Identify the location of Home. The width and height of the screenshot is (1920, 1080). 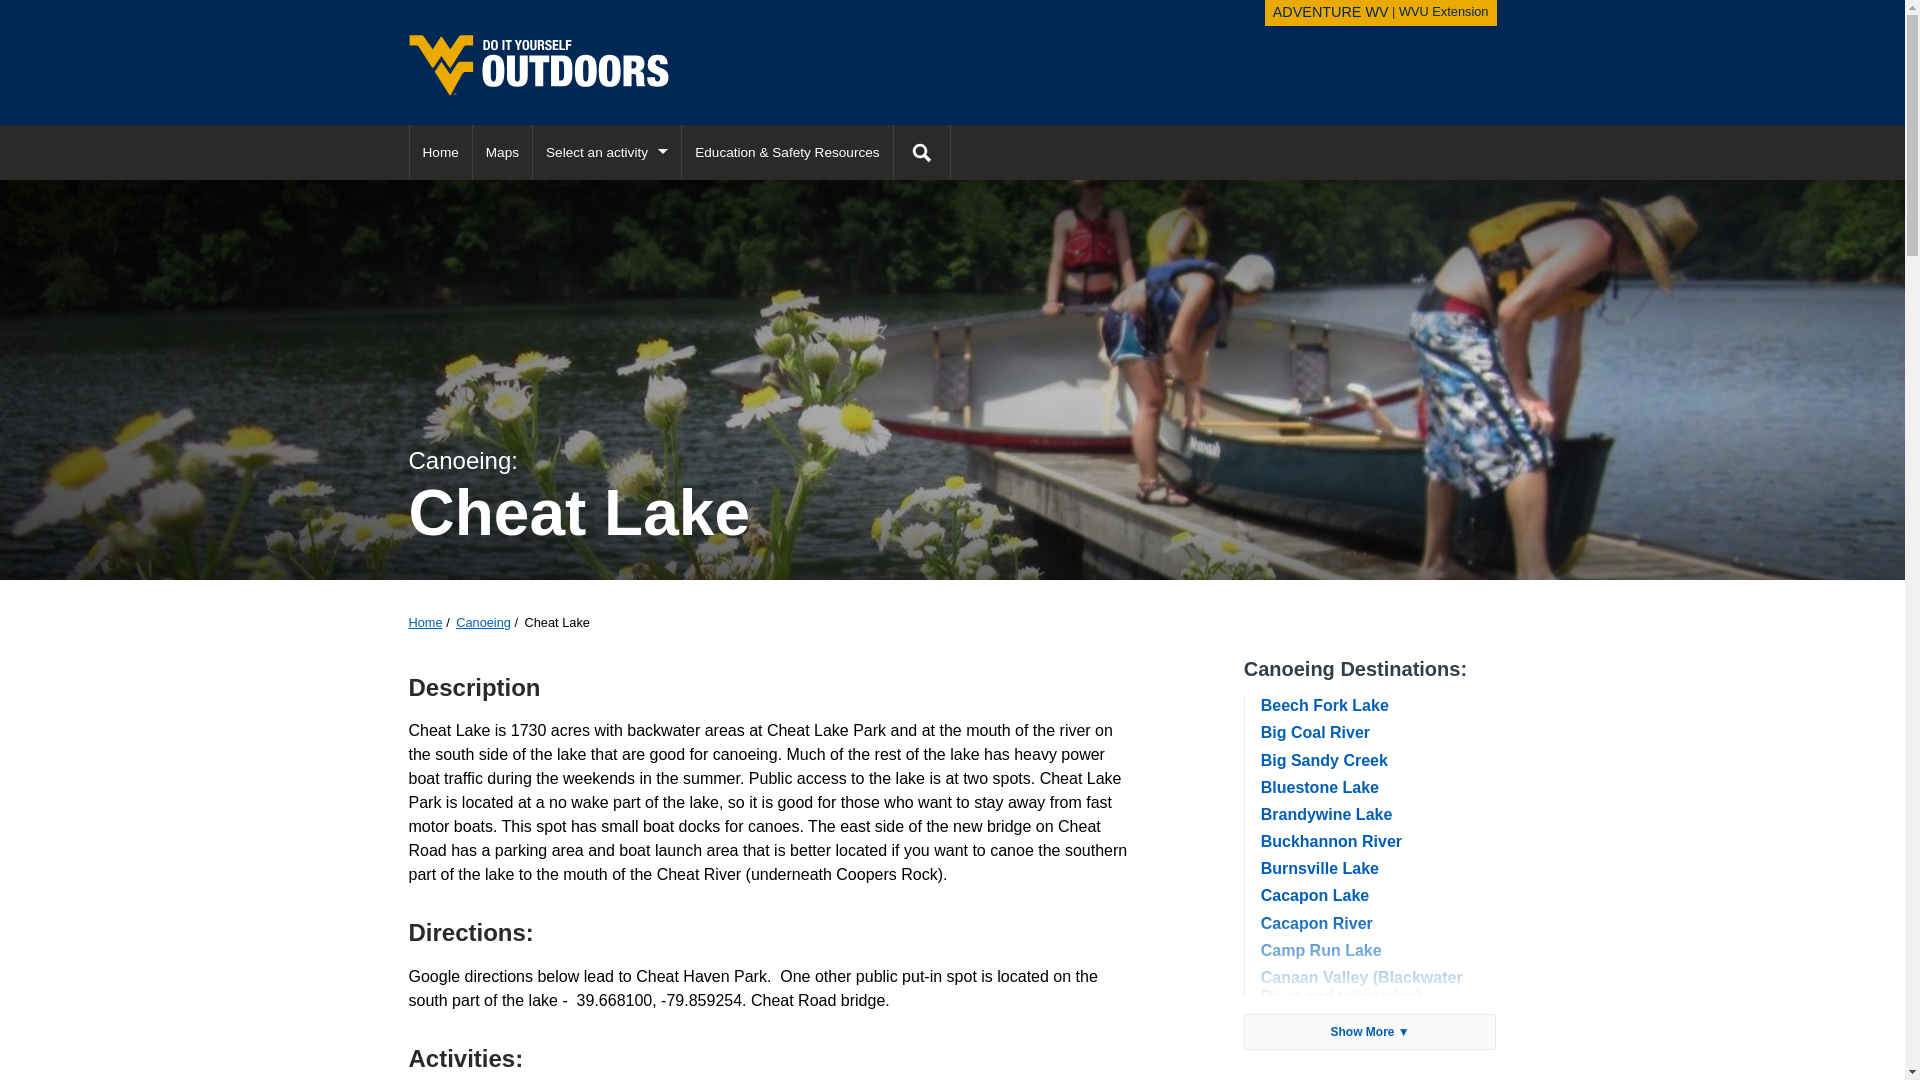
(1314, 894).